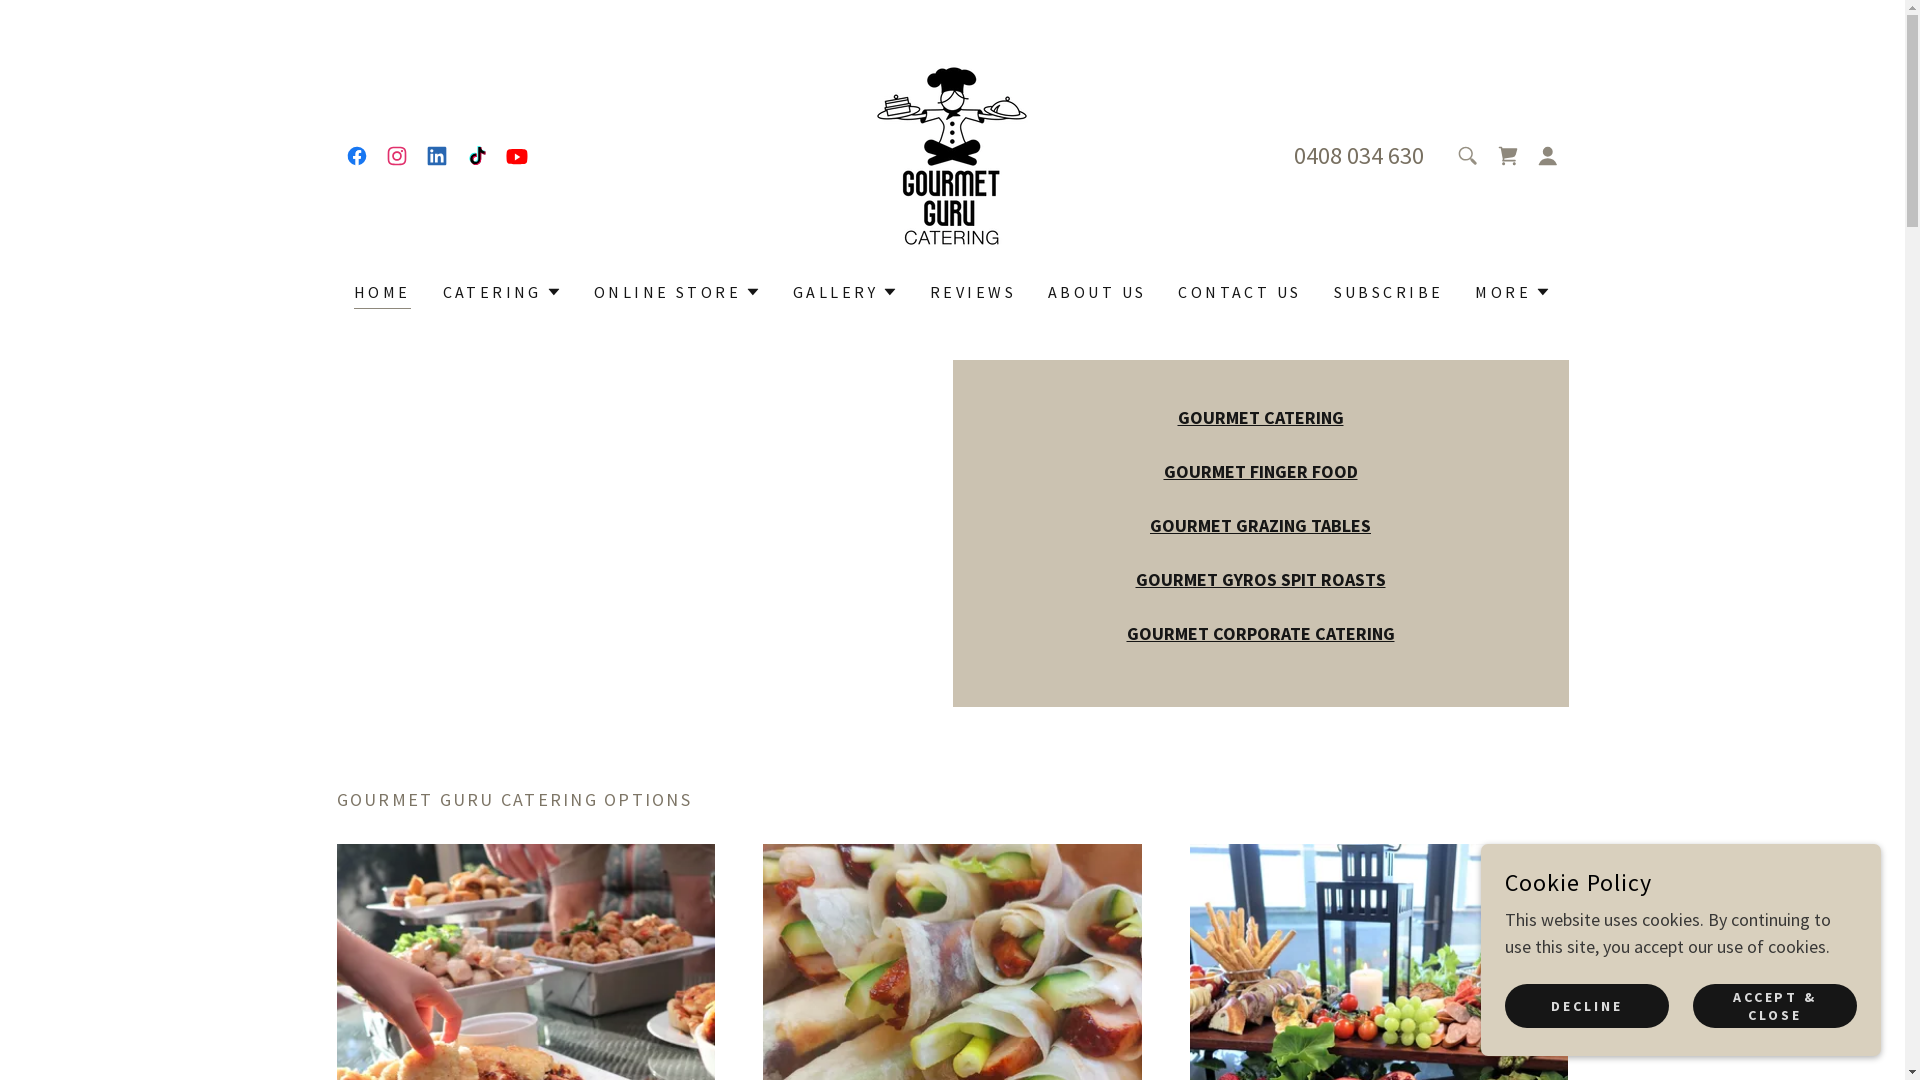 The height and width of the screenshot is (1080, 1920). Describe the element at coordinates (1261, 418) in the screenshot. I see `GOURMET CATERING` at that location.